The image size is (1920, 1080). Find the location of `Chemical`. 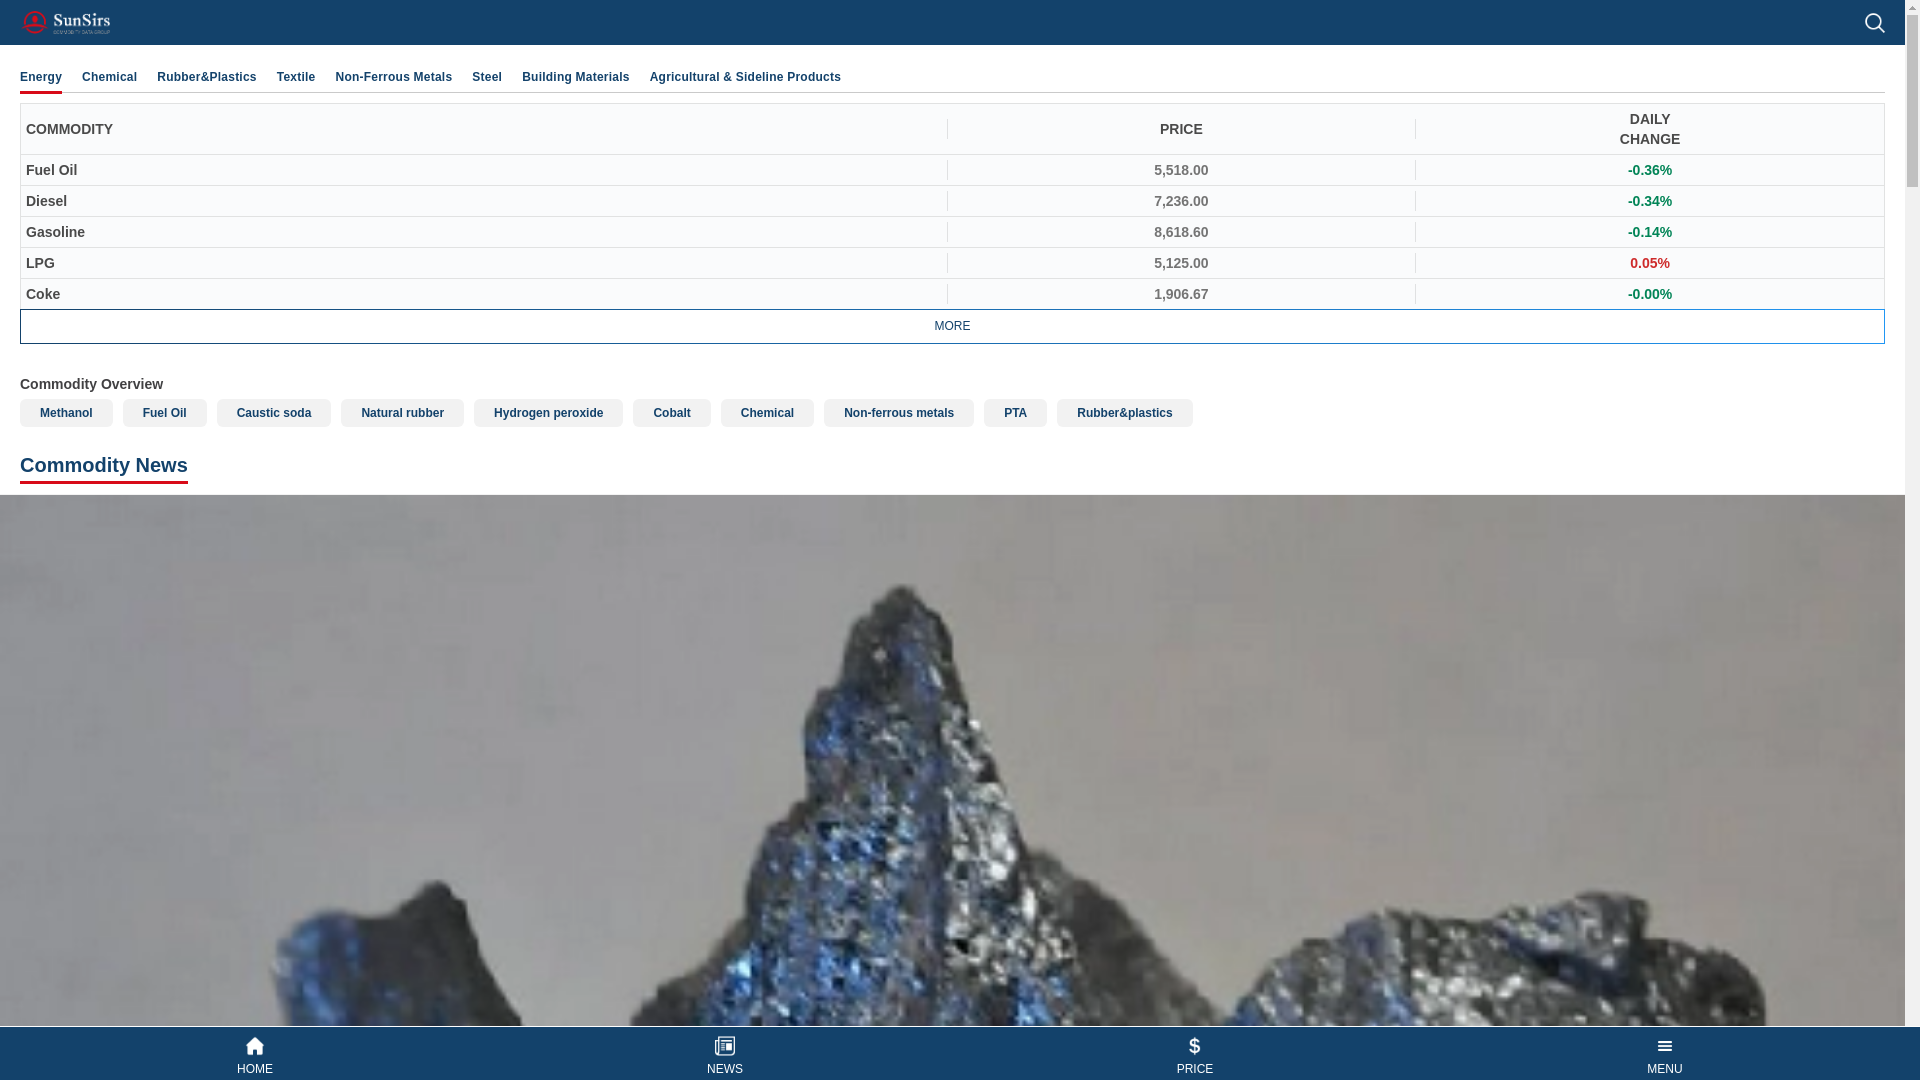

Chemical is located at coordinates (768, 412).